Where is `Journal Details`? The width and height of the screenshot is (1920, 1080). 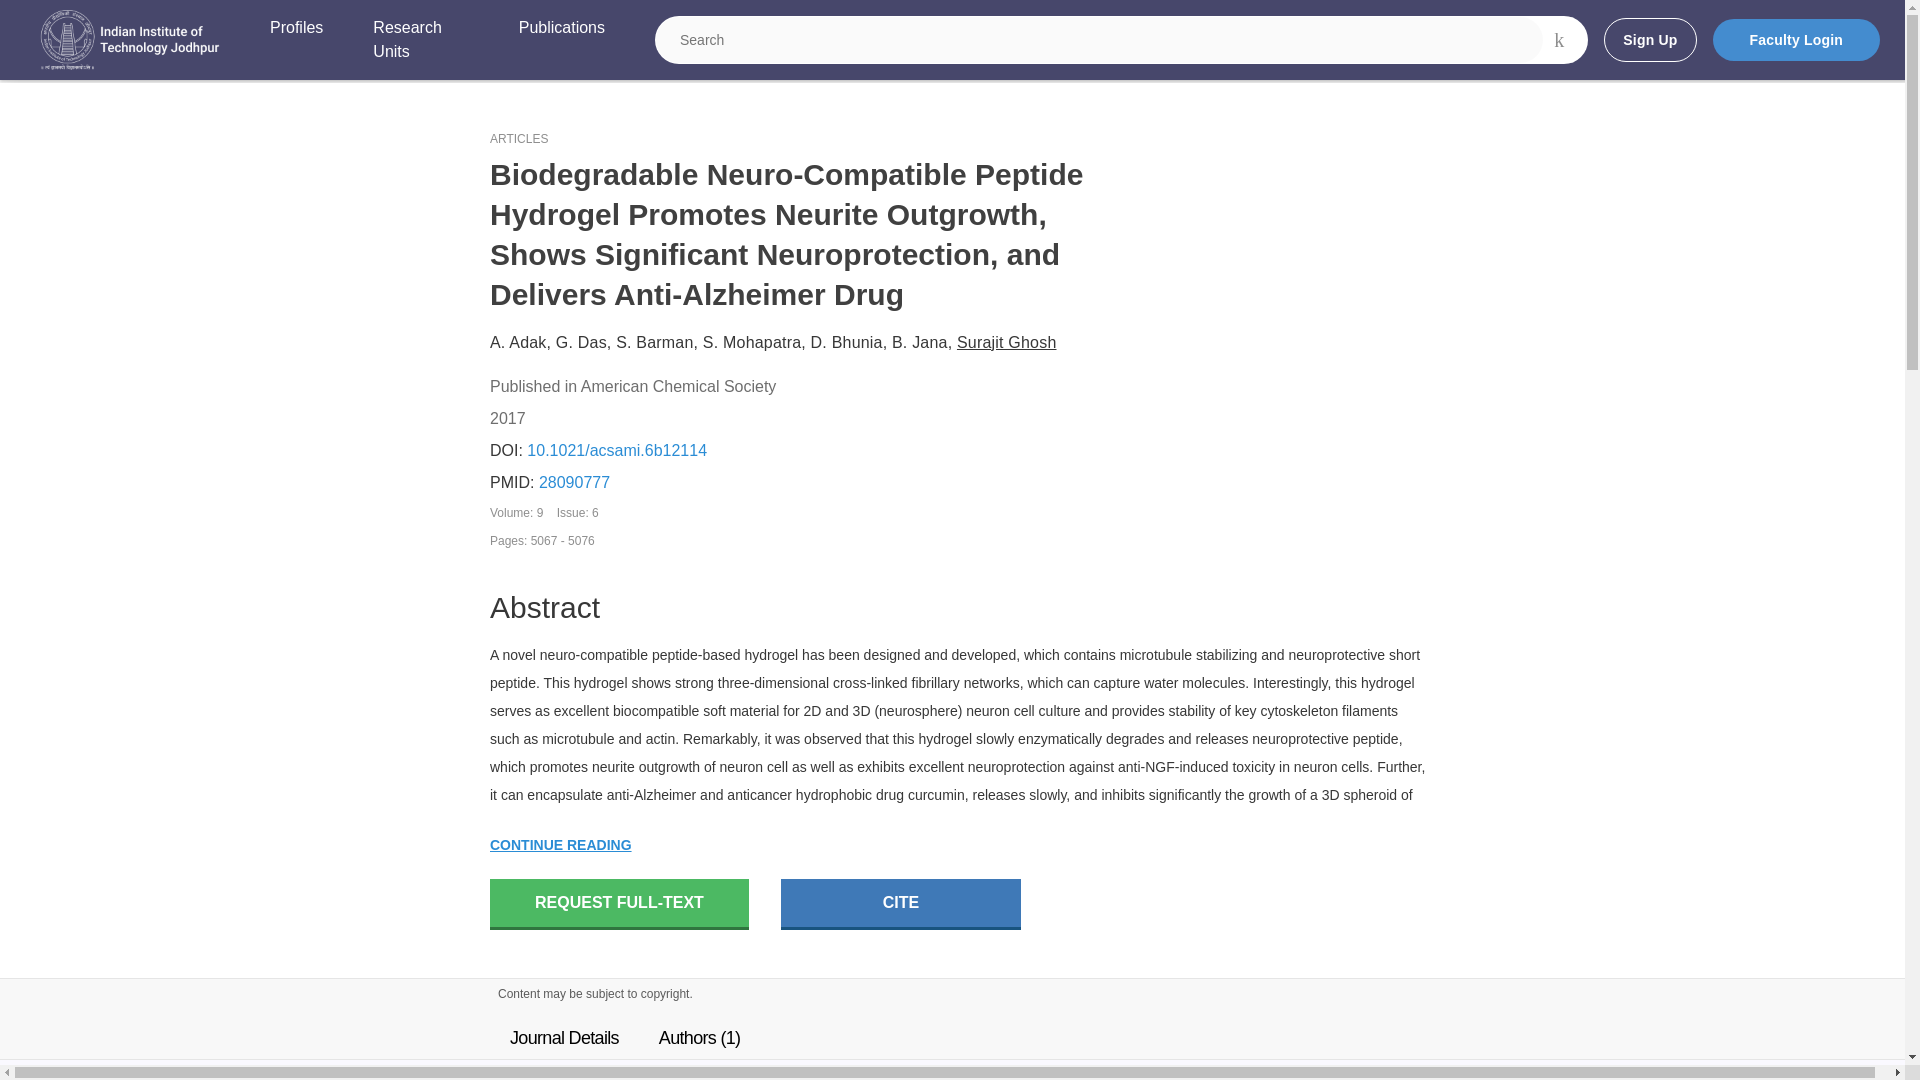
Journal Details is located at coordinates (564, 1038).